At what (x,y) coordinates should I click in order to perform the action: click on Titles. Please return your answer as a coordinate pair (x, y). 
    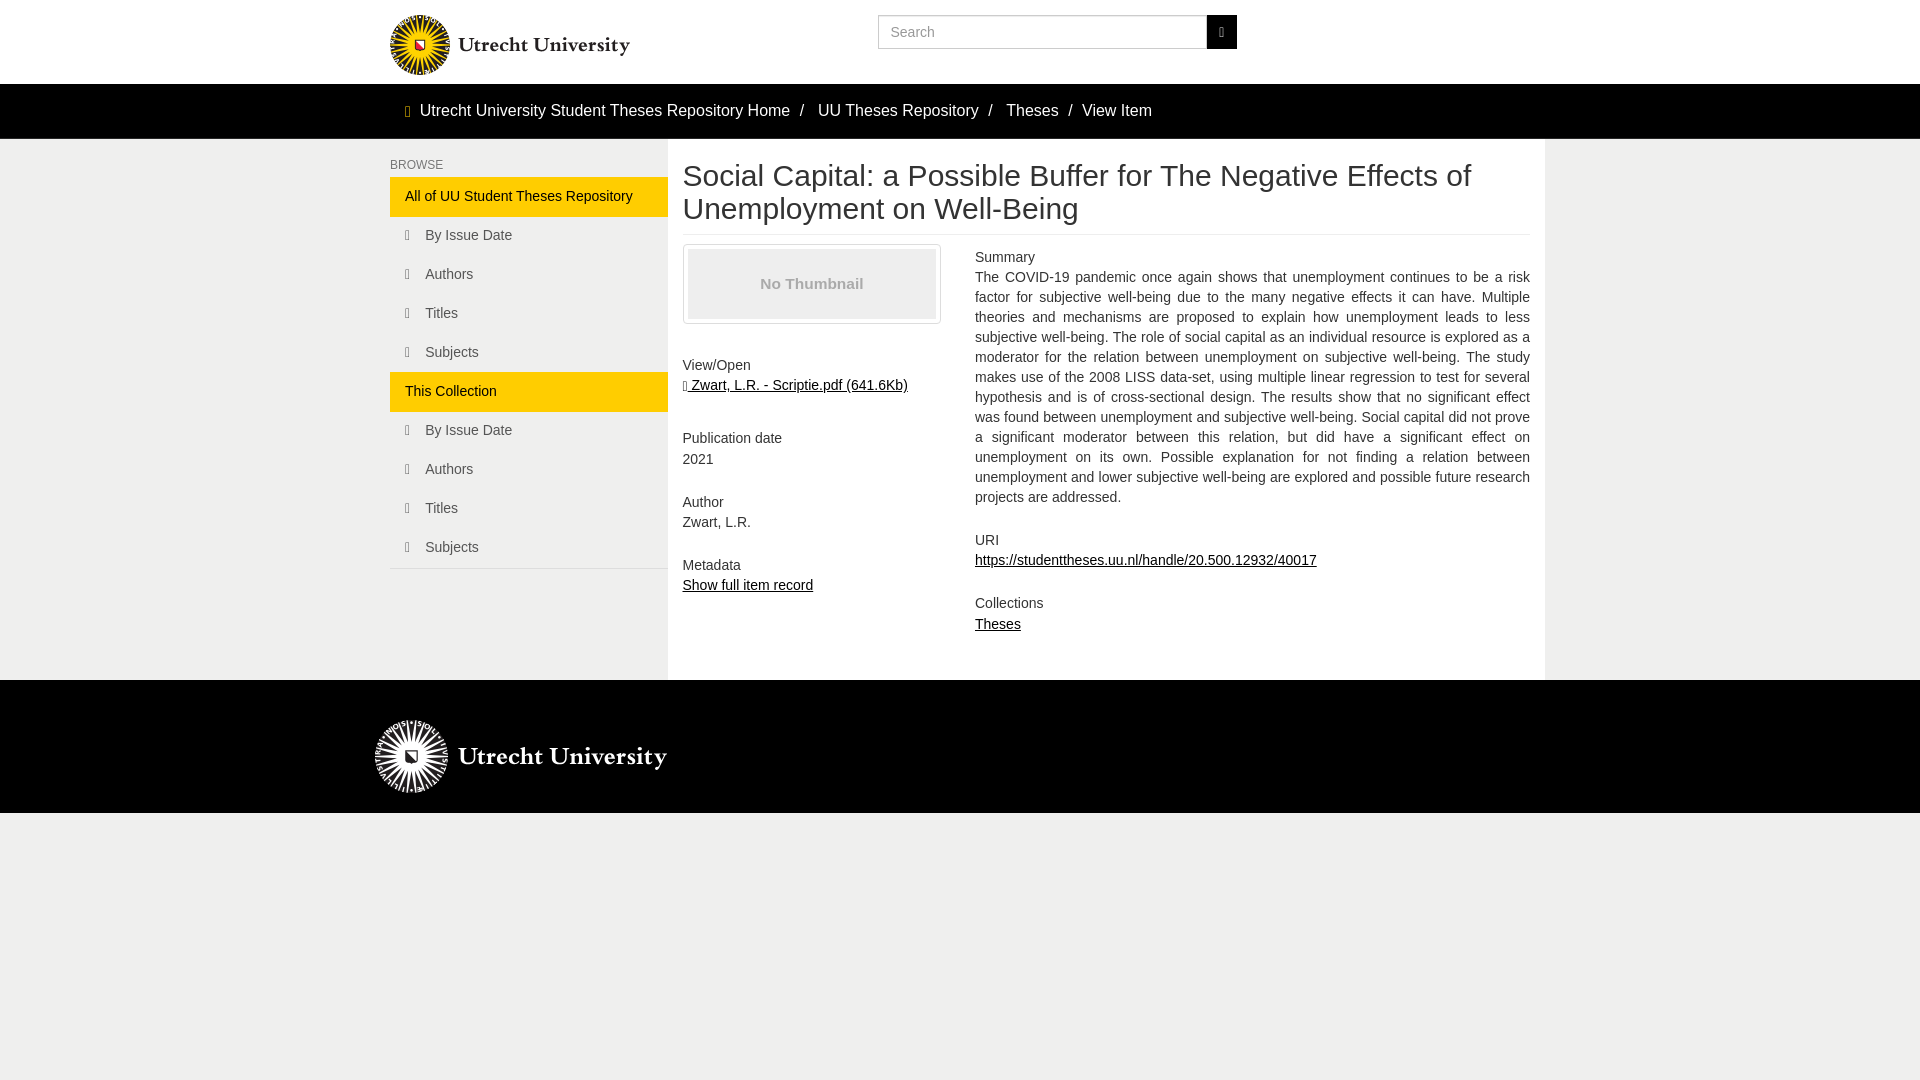
    Looking at the image, I should click on (528, 509).